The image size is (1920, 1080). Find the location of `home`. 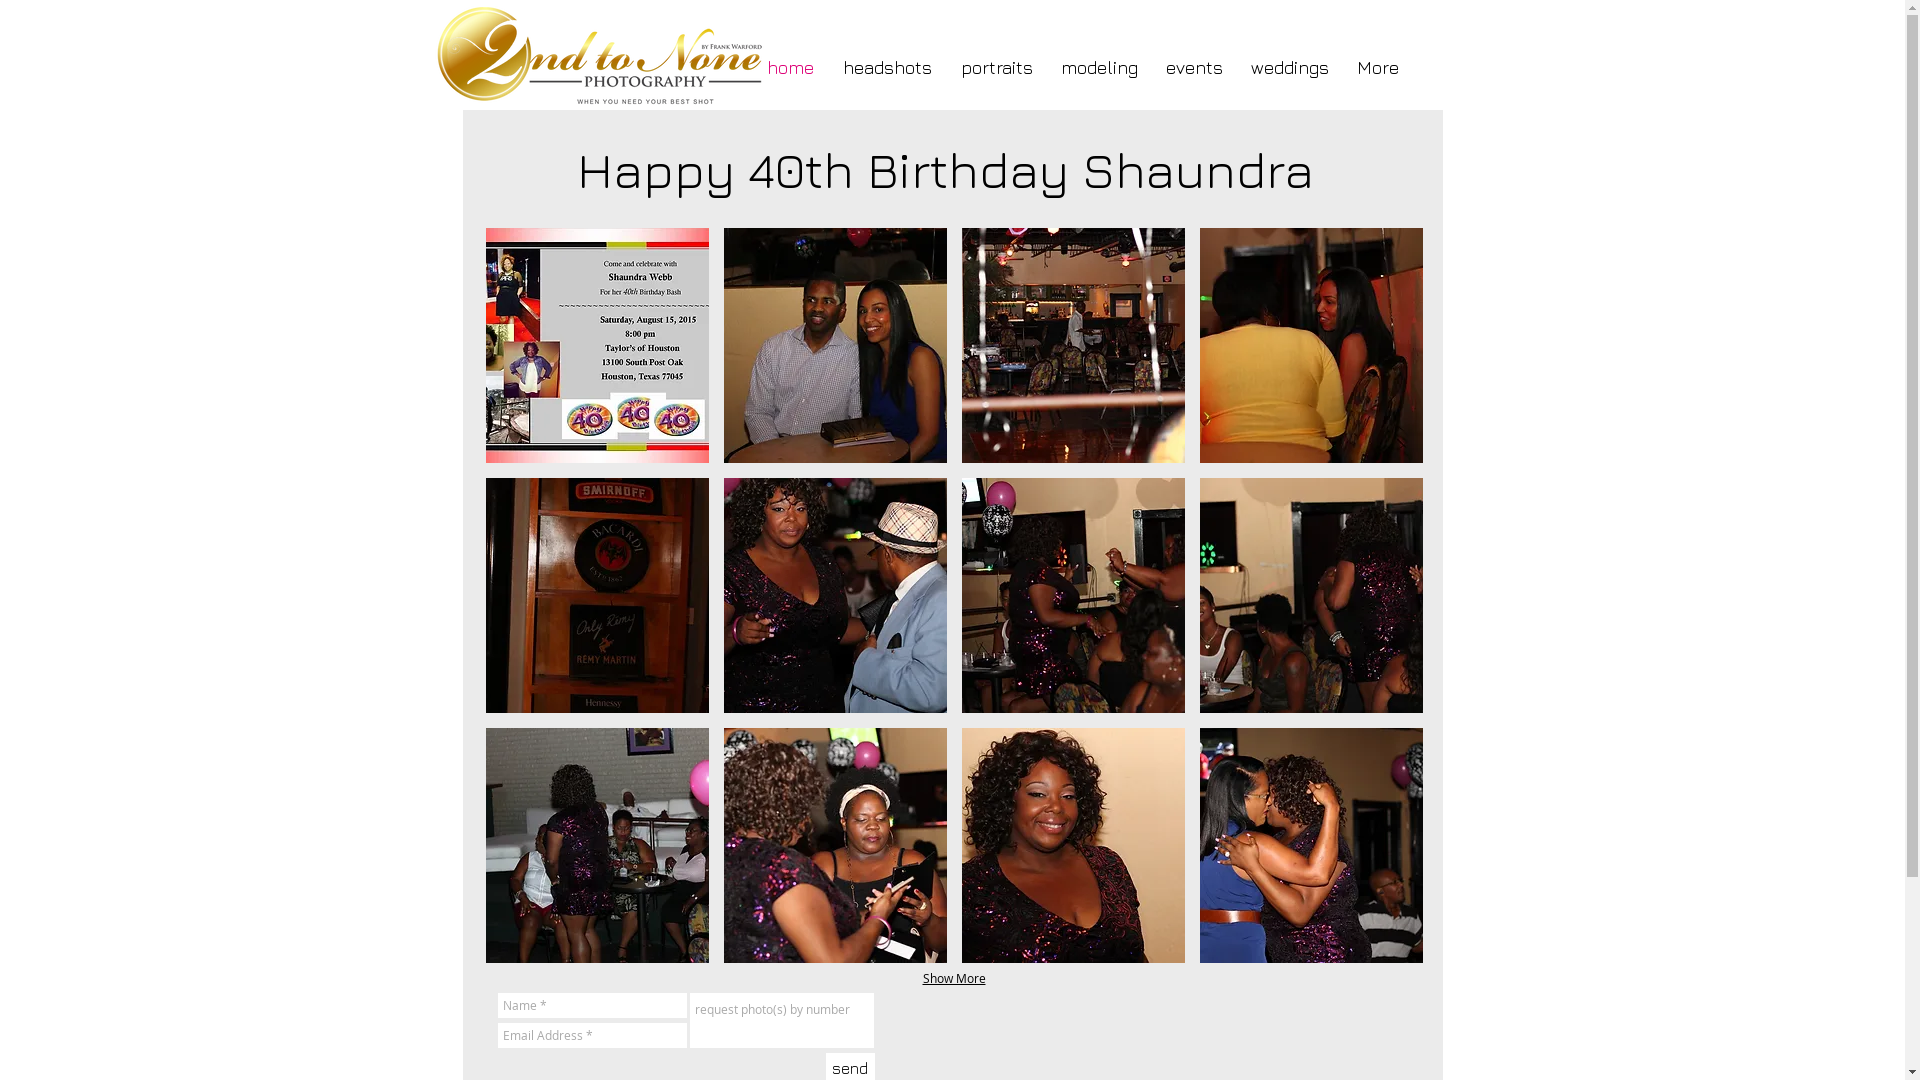

home is located at coordinates (790, 68).